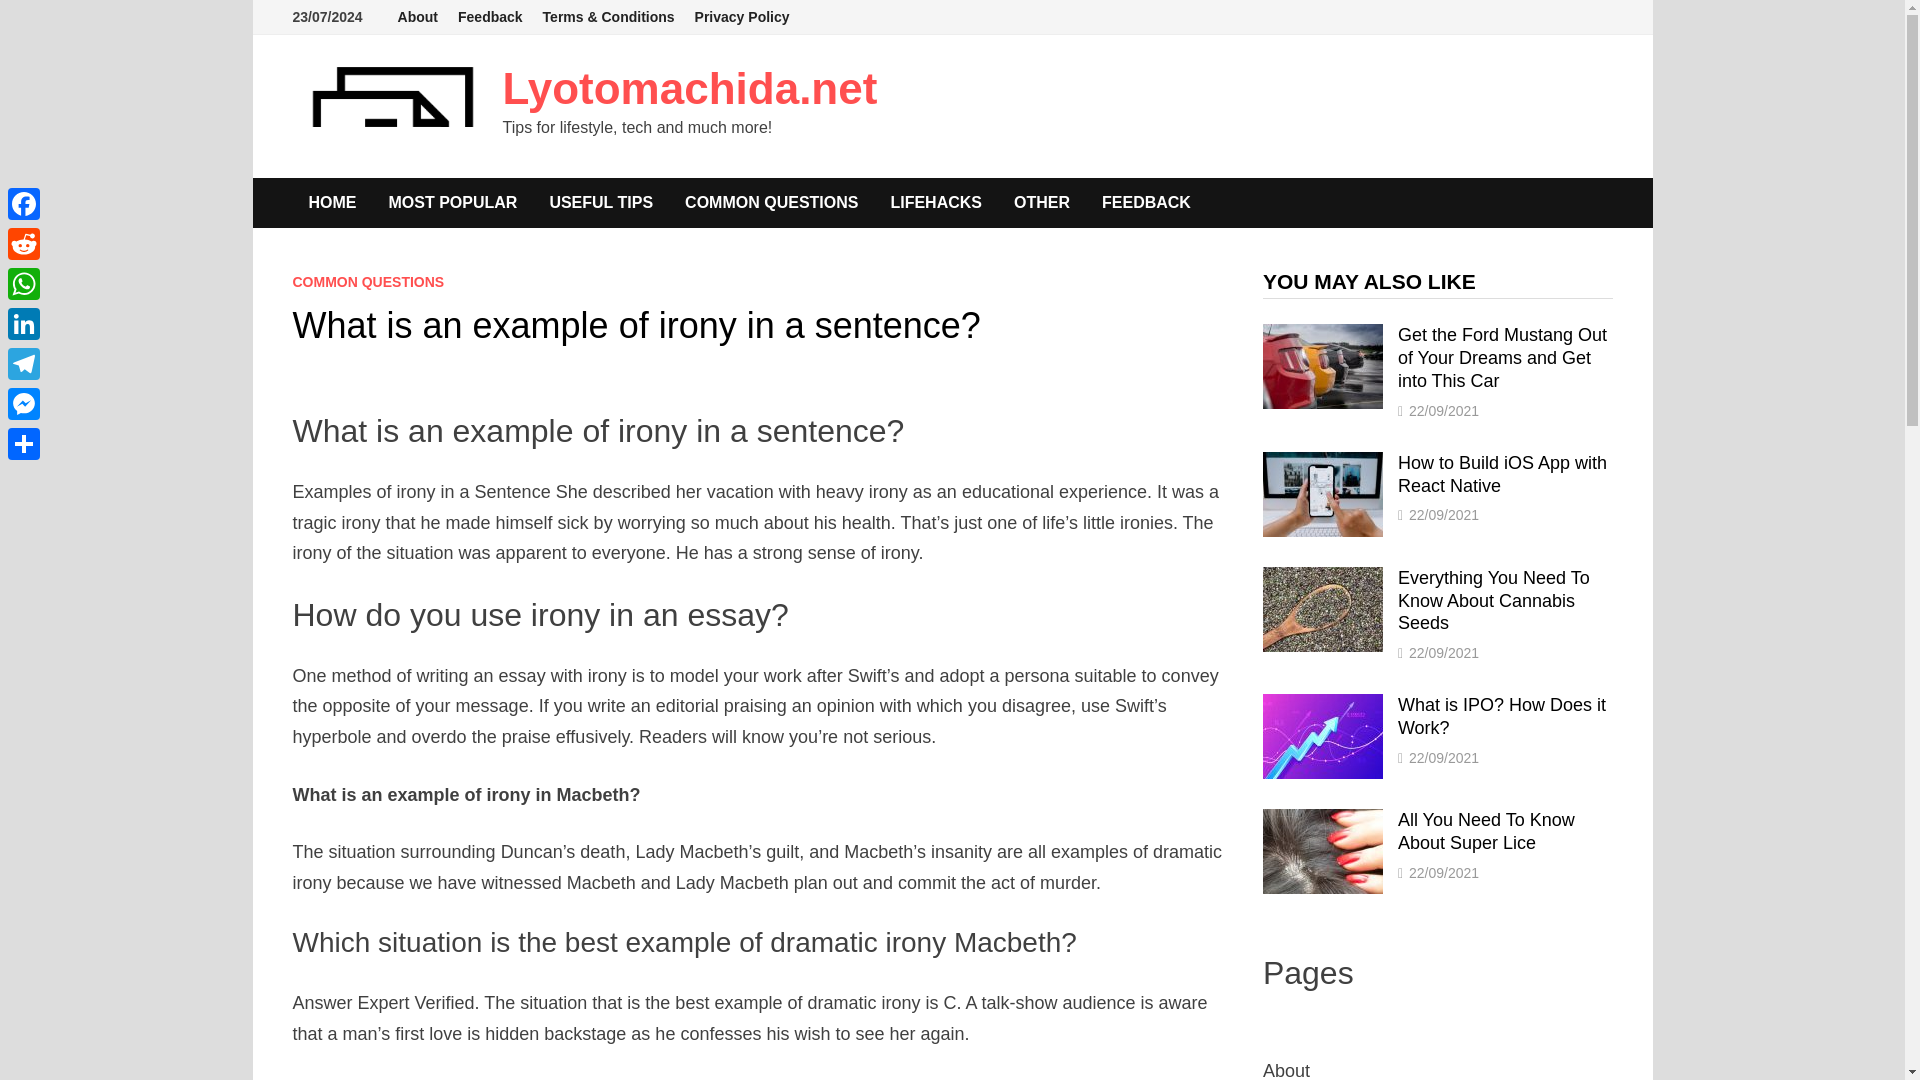  Describe the element at coordinates (1322, 706) in the screenshot. I see `What is IPO? How Does it Work?` at that location.